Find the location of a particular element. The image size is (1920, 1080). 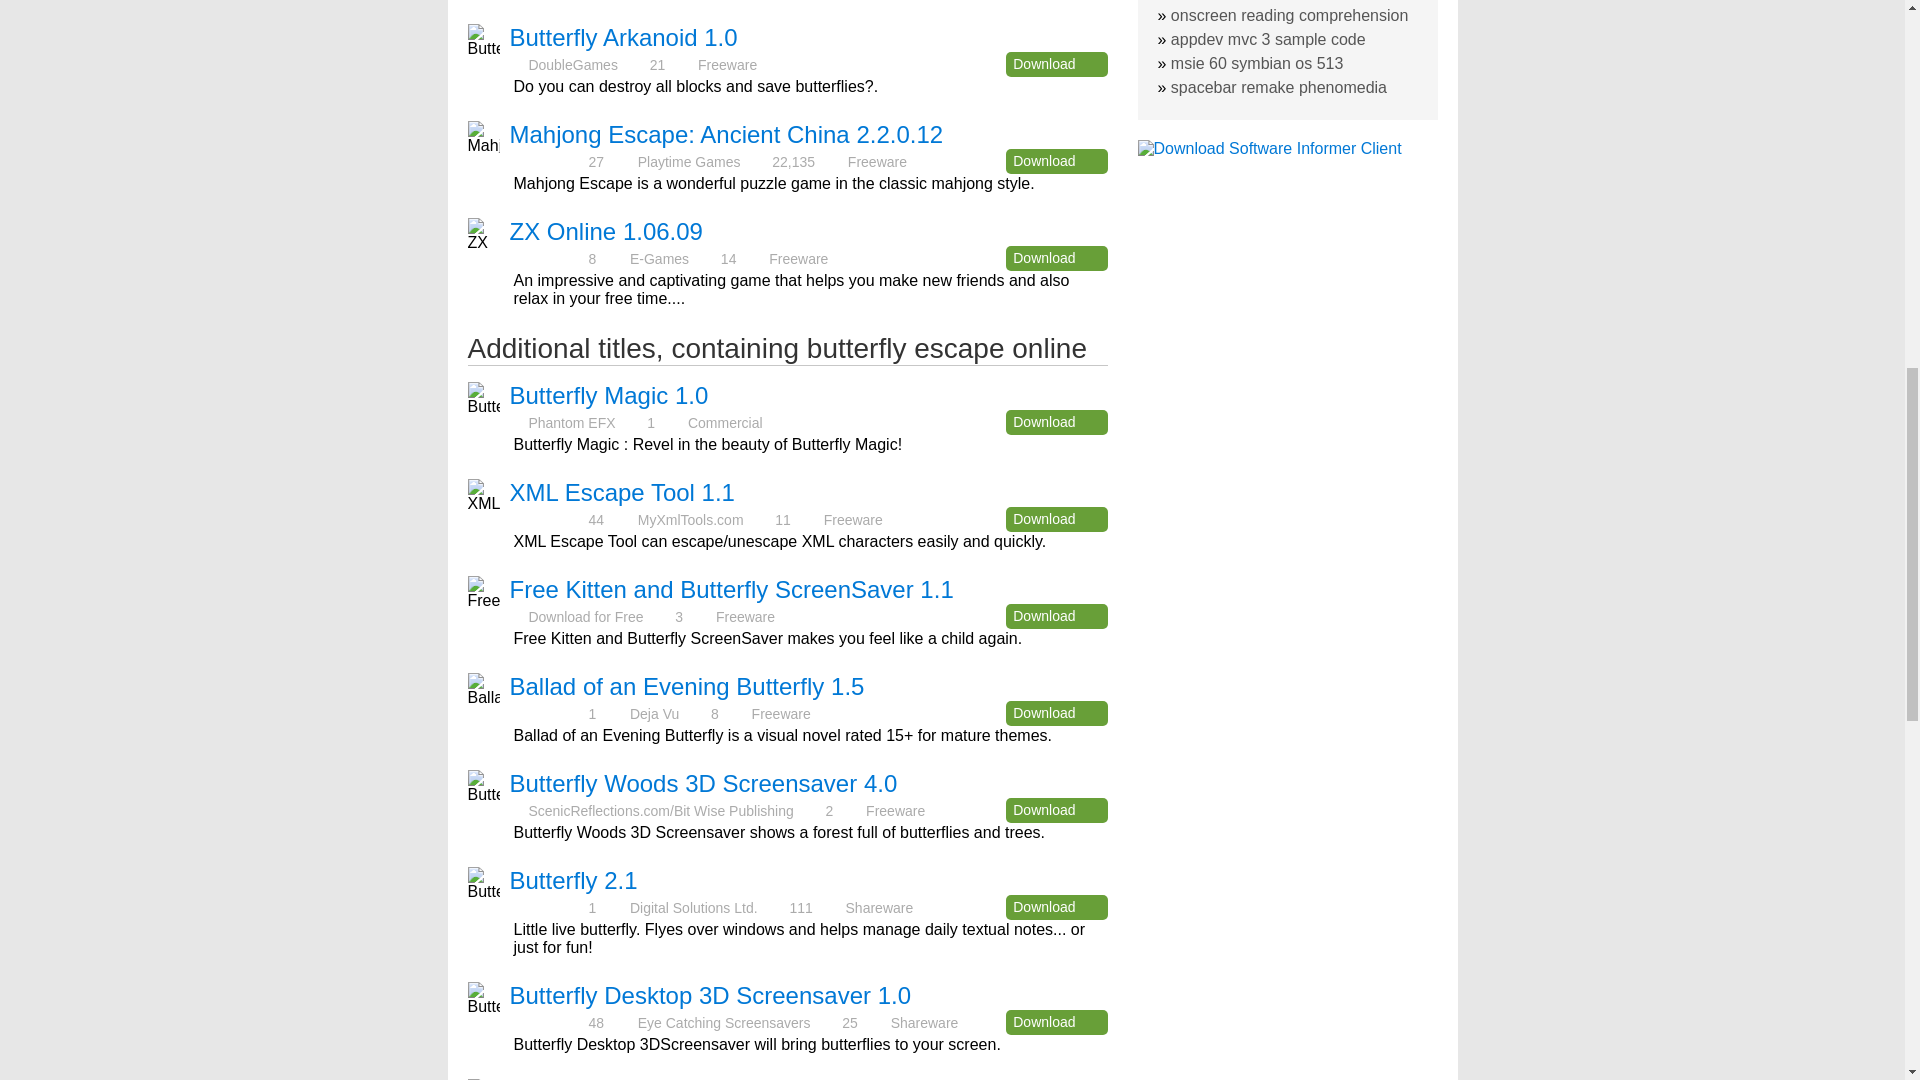

4.1 is located at coordinates (548, 258).